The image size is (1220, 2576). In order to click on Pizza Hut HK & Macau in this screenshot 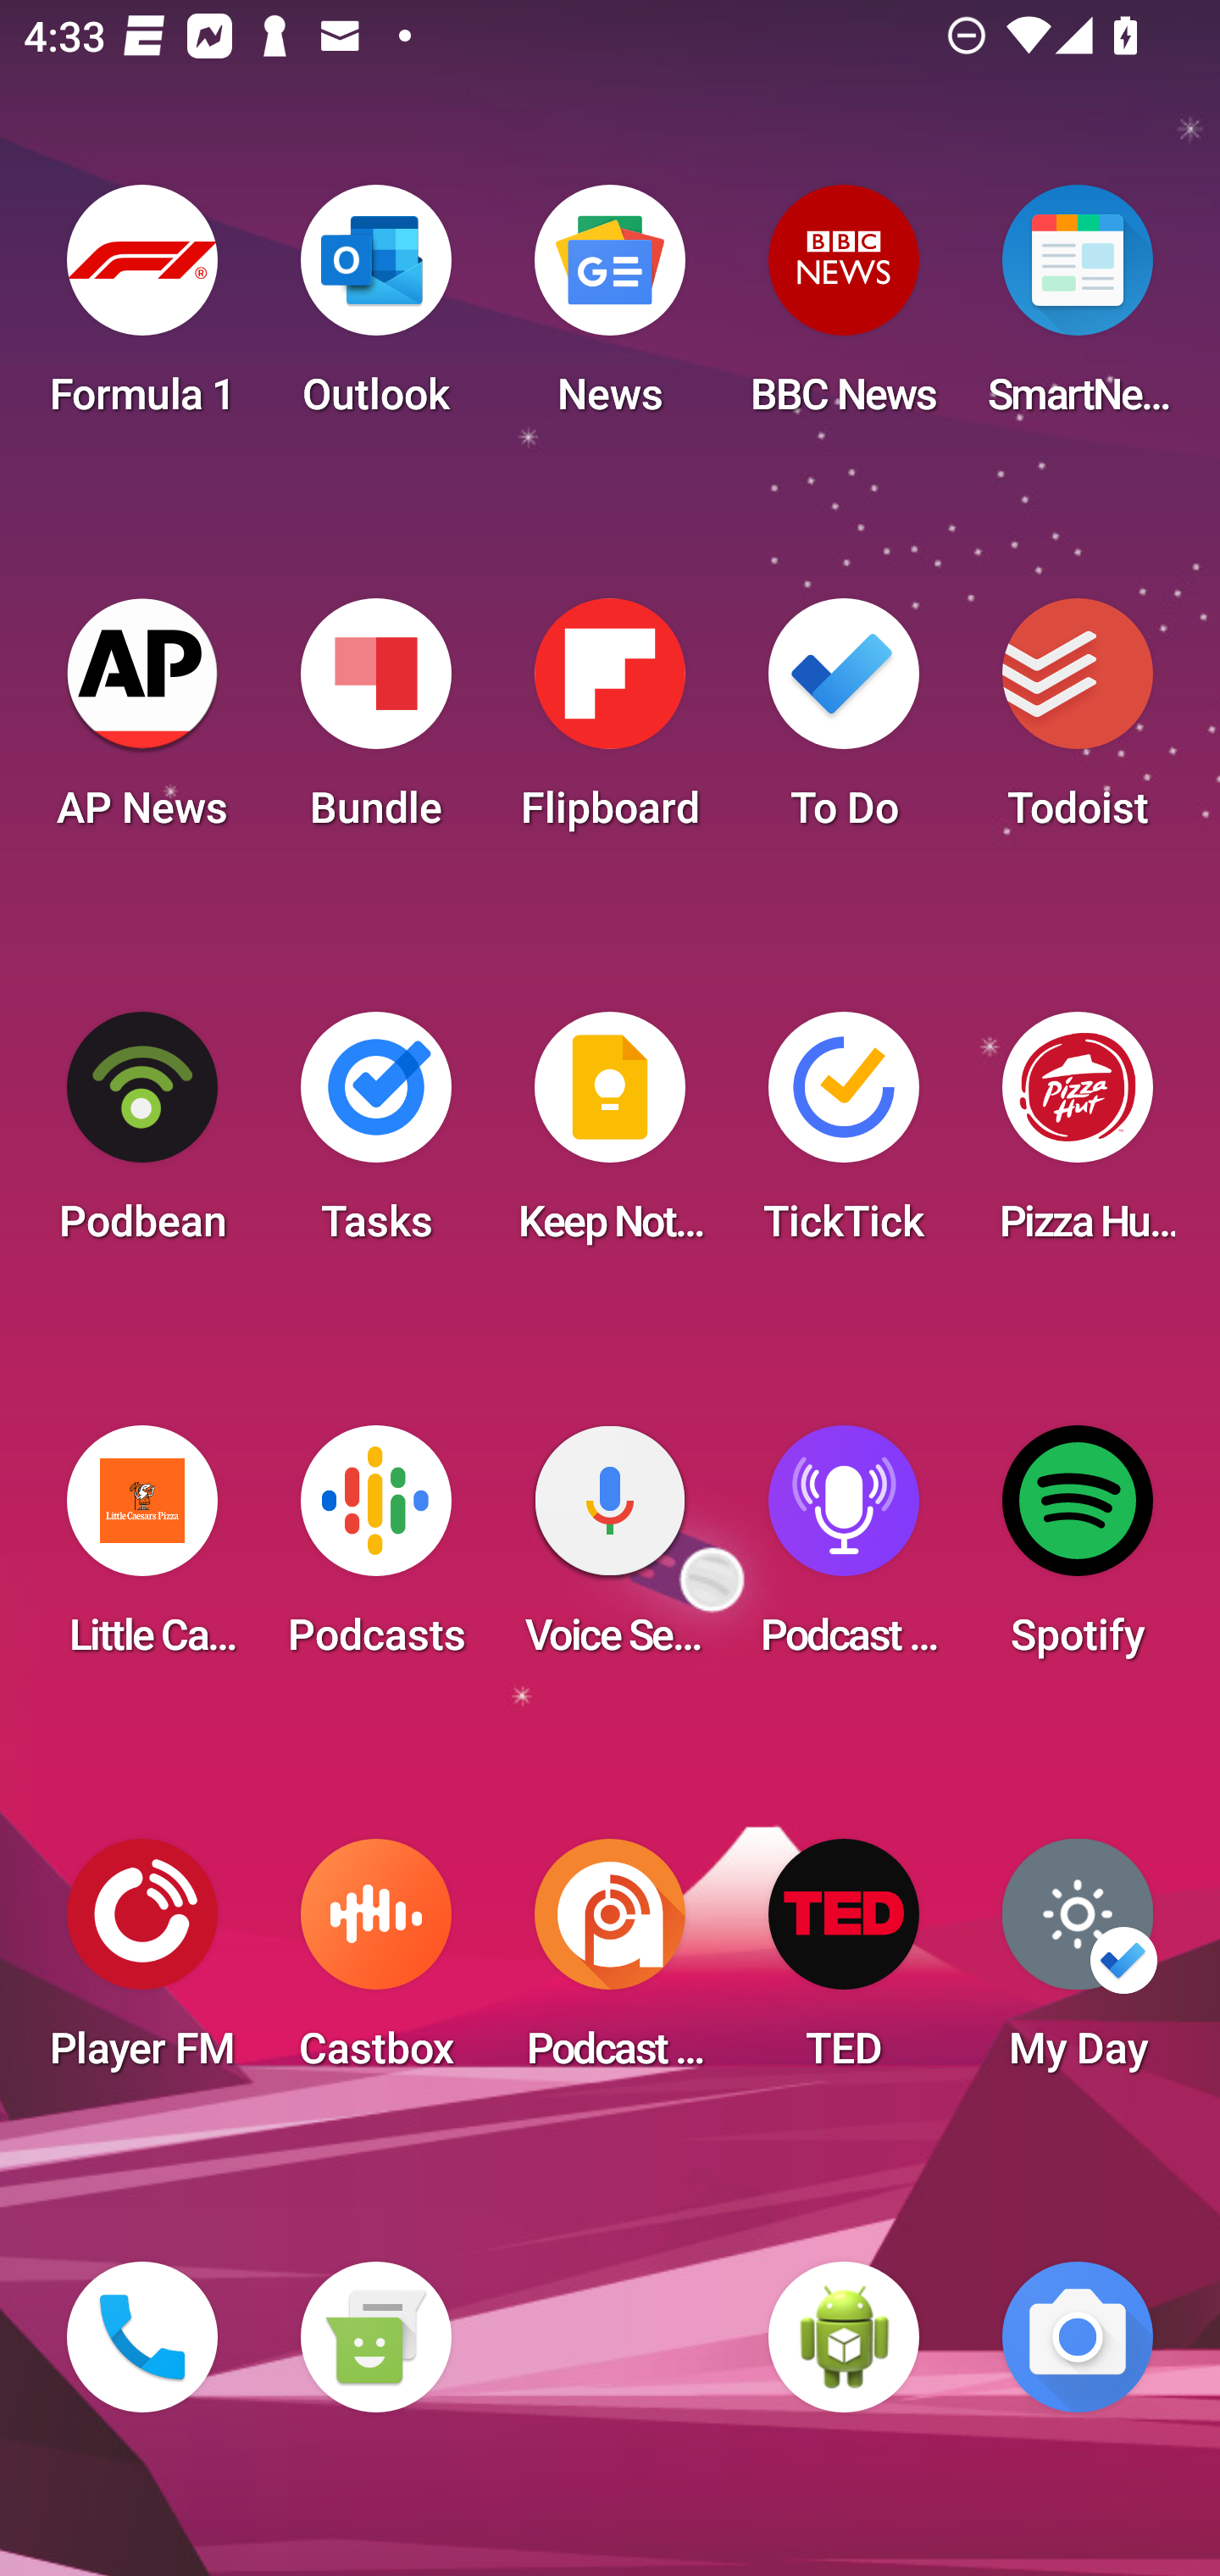, I will do `click(1078, 1137)`.